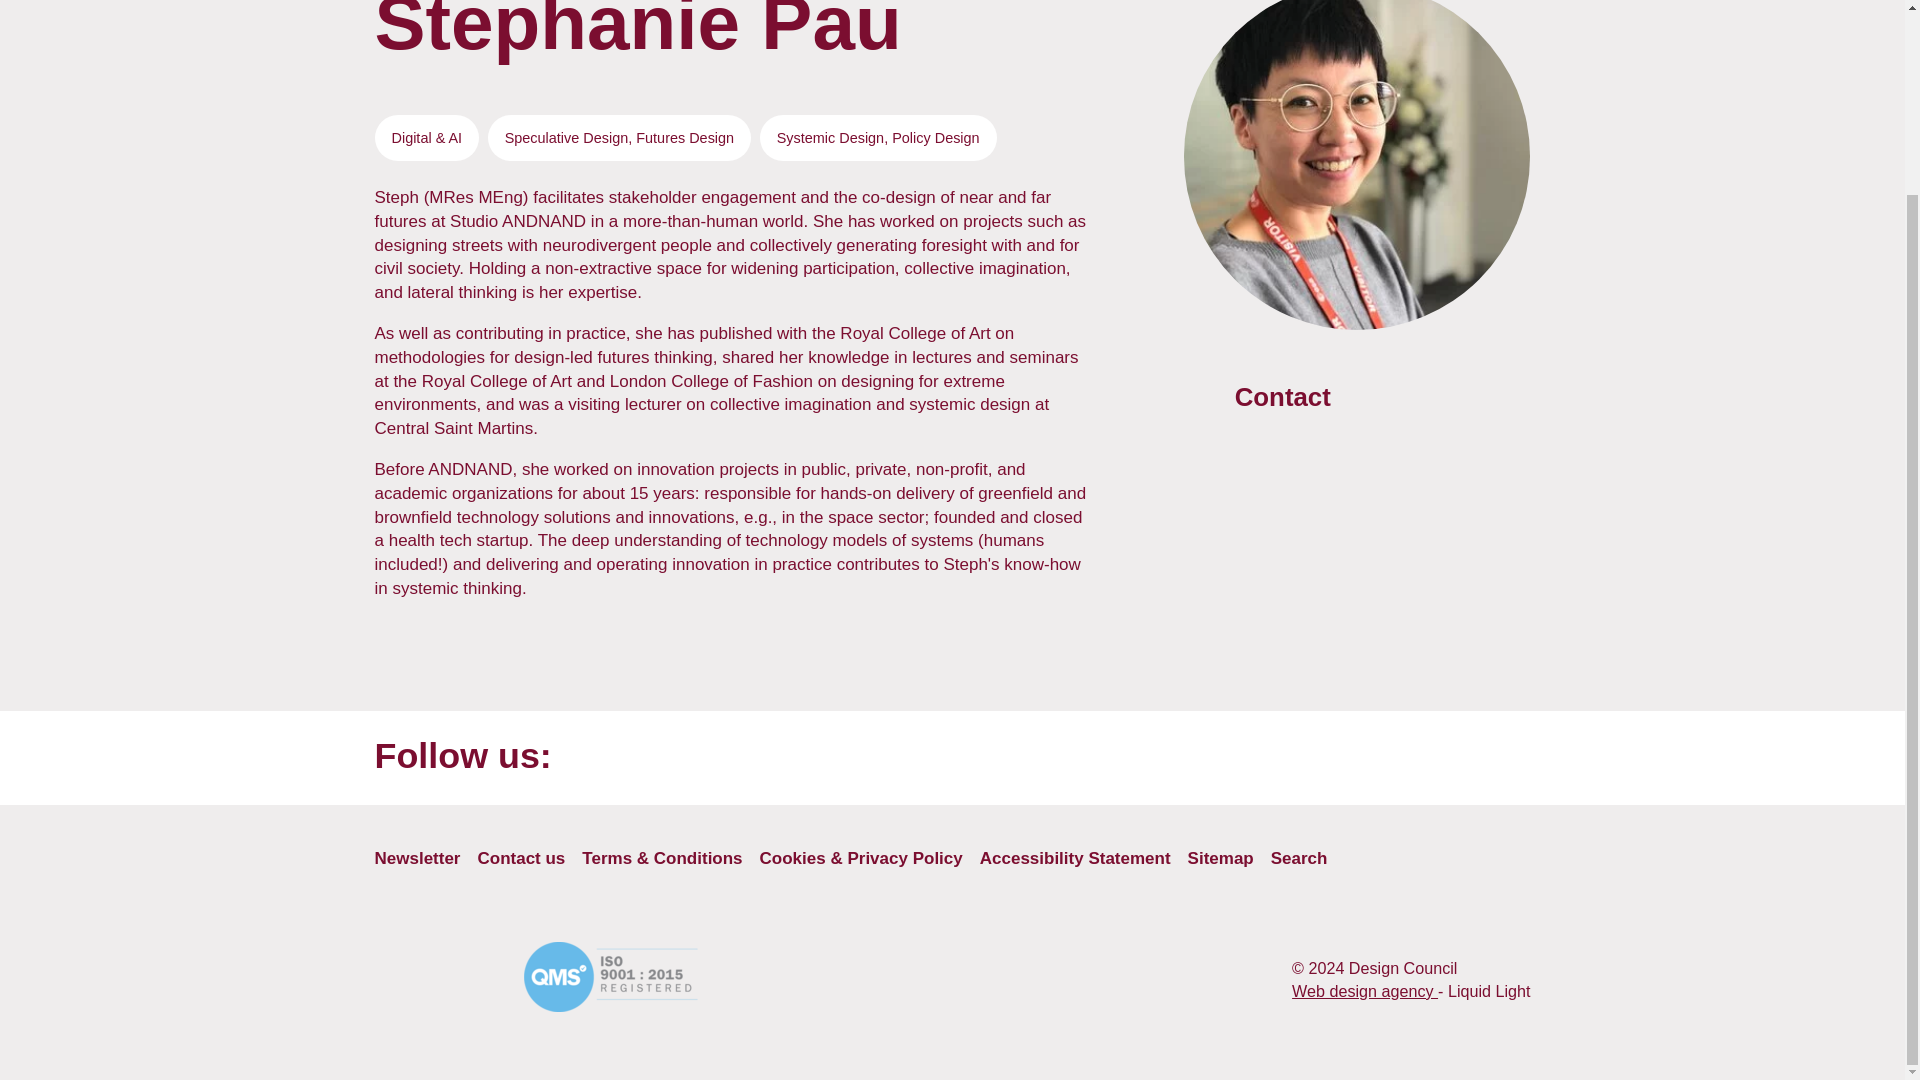 The height and width of the screenshot is (1080, 1920). I want to click on Design Council on Medium, so click(1423, 762).